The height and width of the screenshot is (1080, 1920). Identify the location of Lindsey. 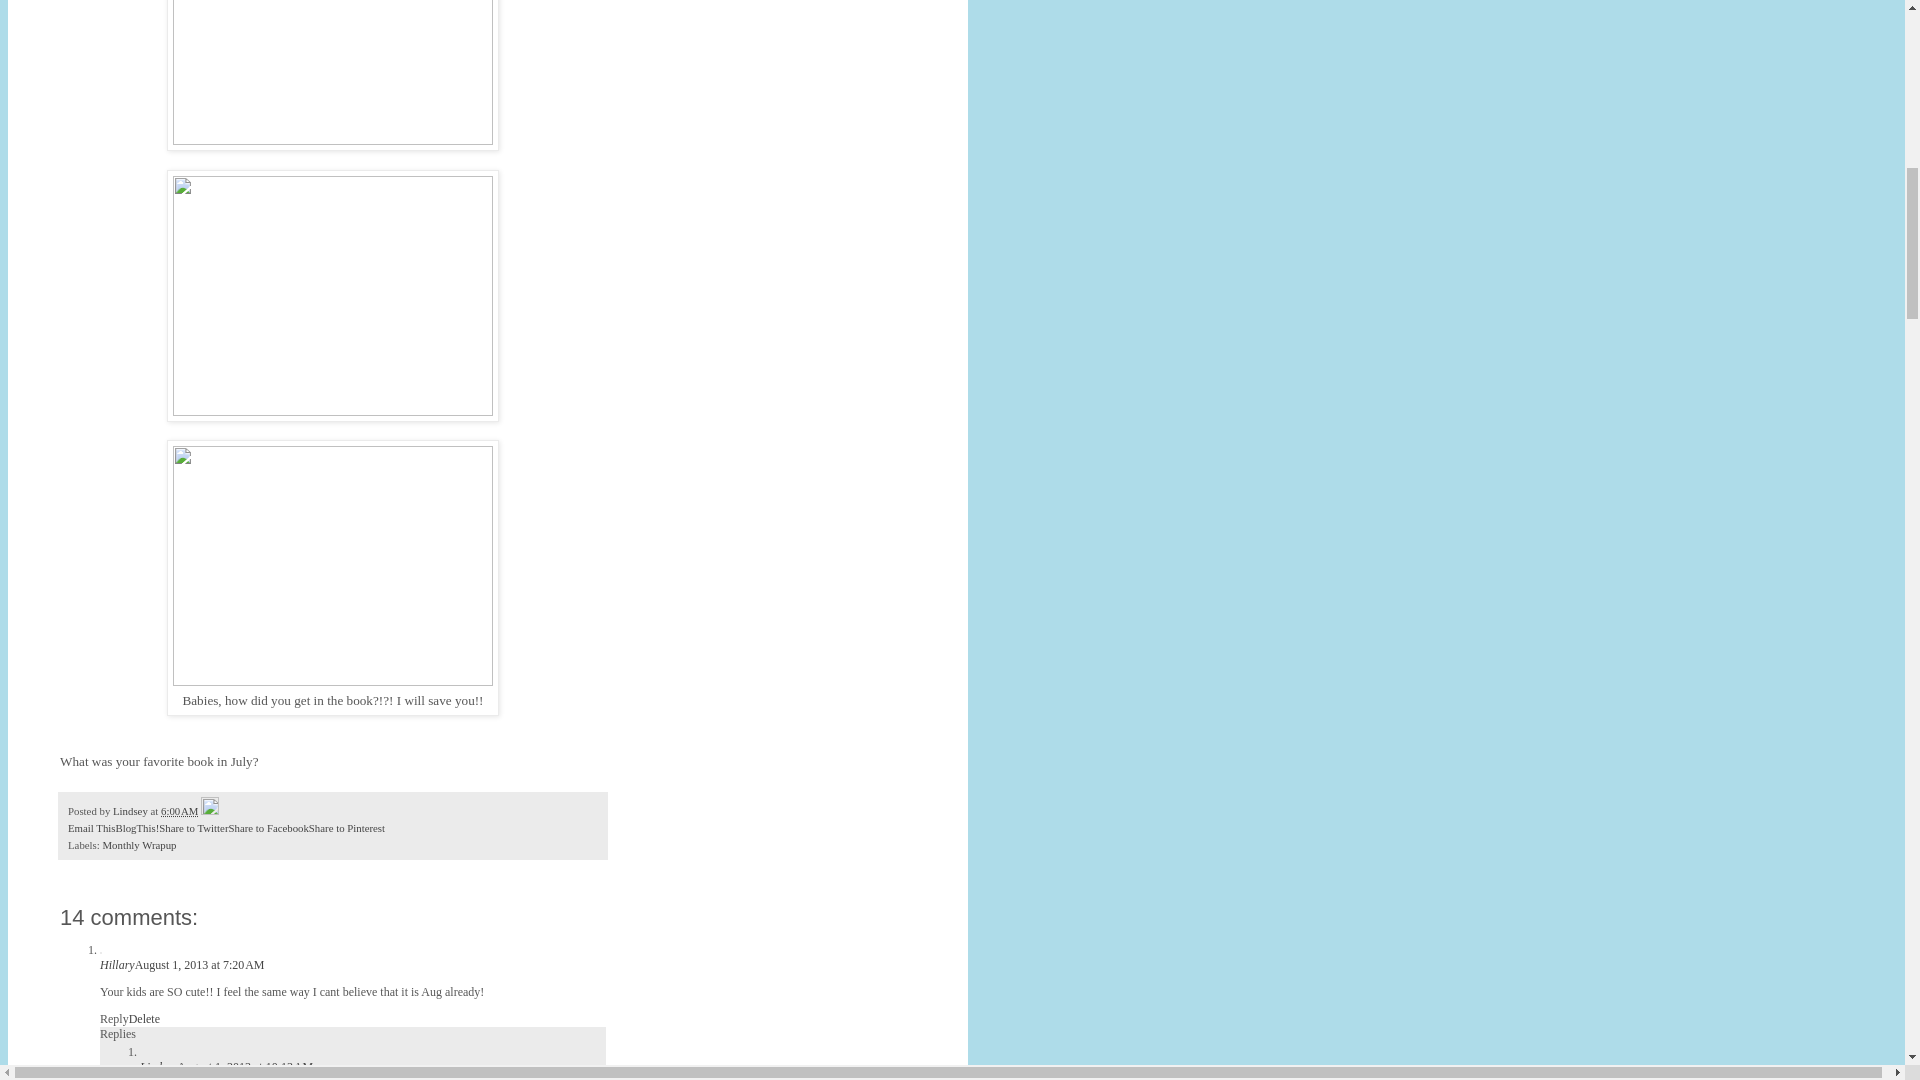
(132, 810).